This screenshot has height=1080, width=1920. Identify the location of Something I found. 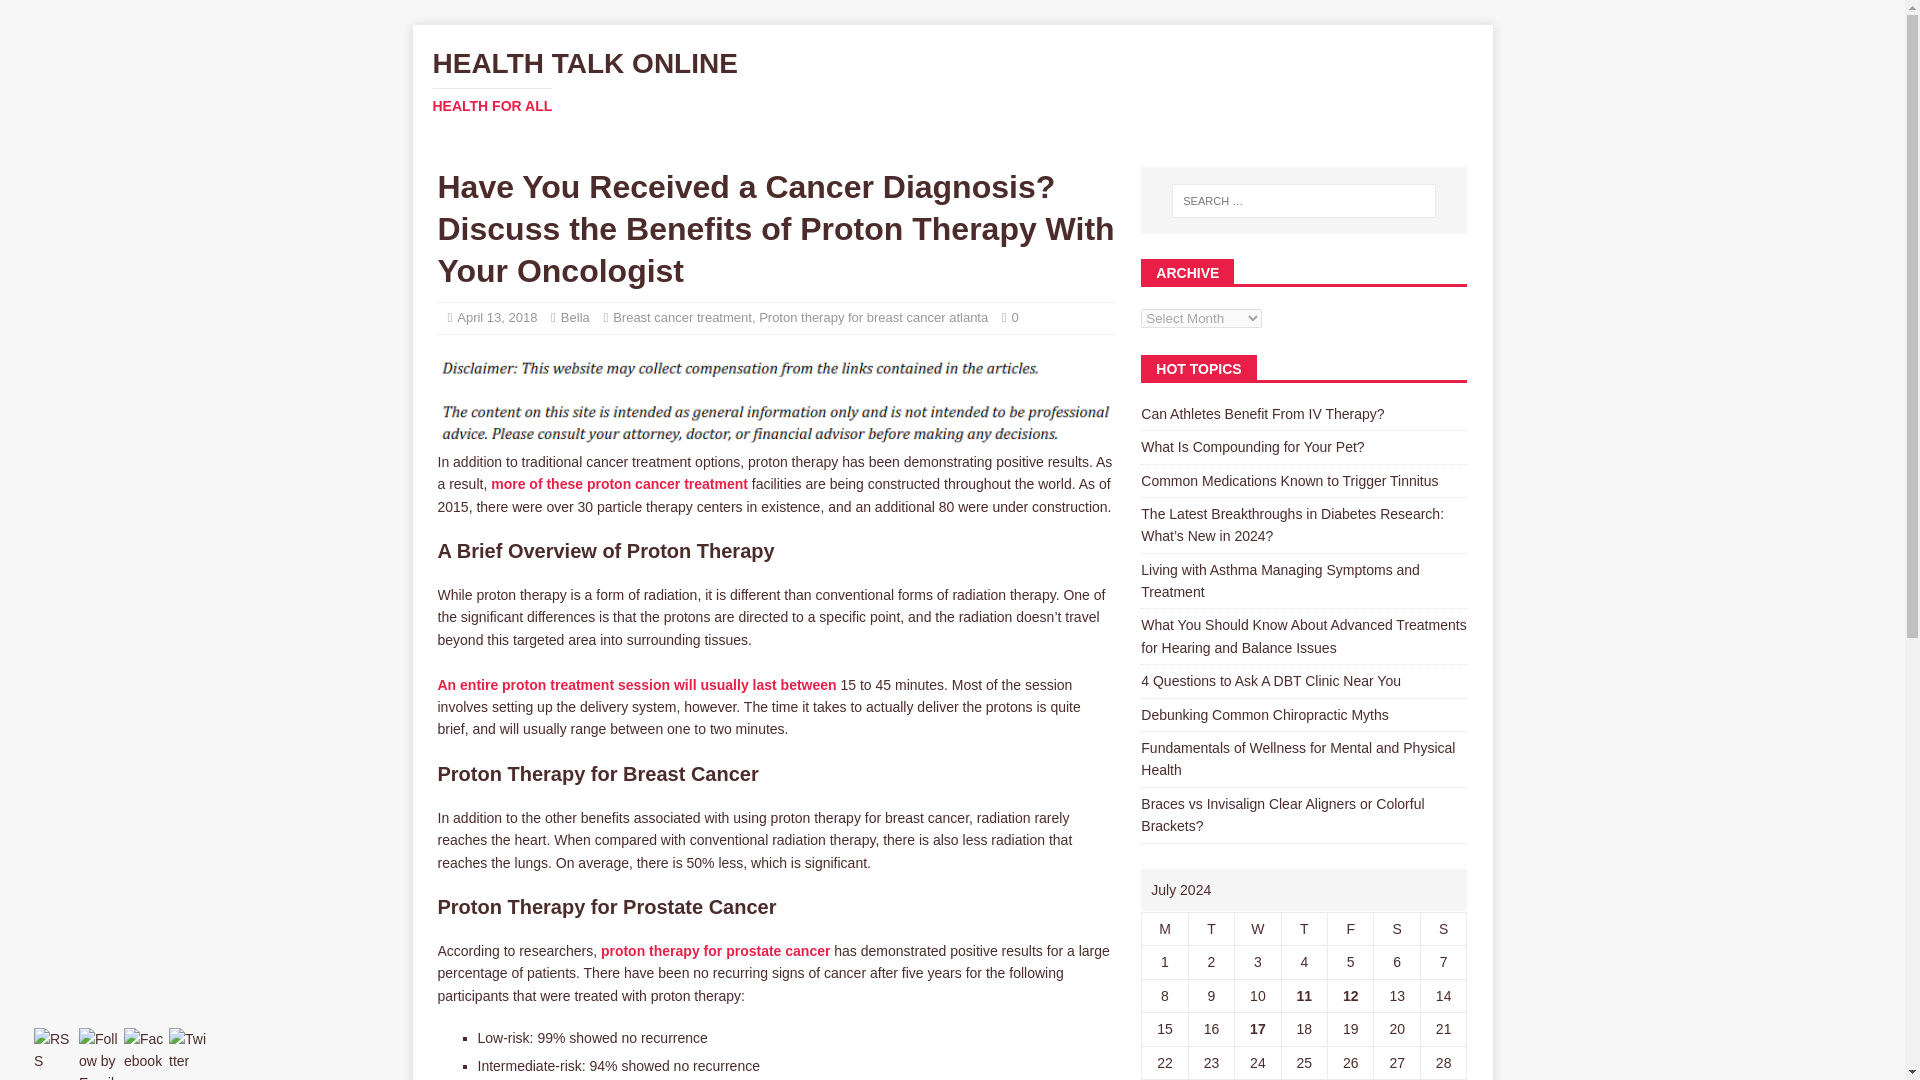
(620, 484).